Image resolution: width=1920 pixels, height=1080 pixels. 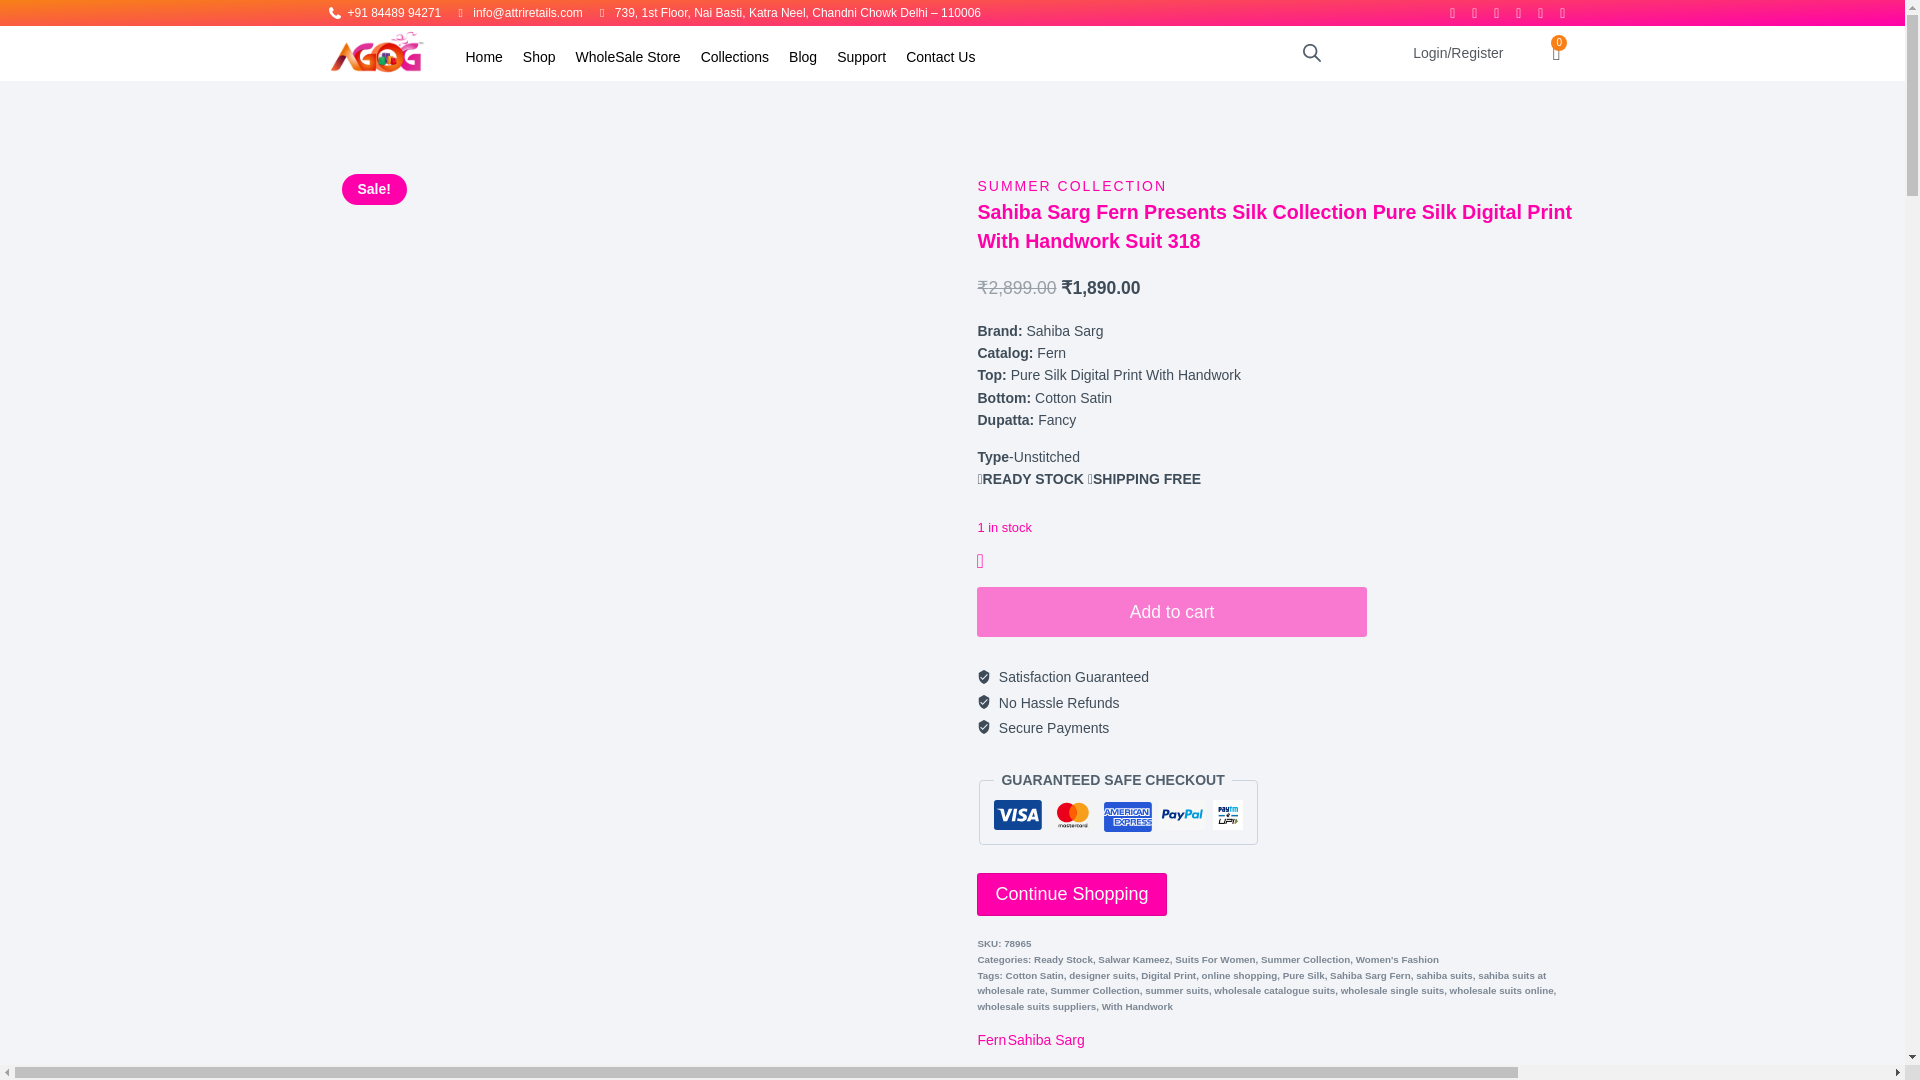 What do you see at coordinates (484, 56) in the screenshot?
I see `Home` at bounding box center [484, 56].